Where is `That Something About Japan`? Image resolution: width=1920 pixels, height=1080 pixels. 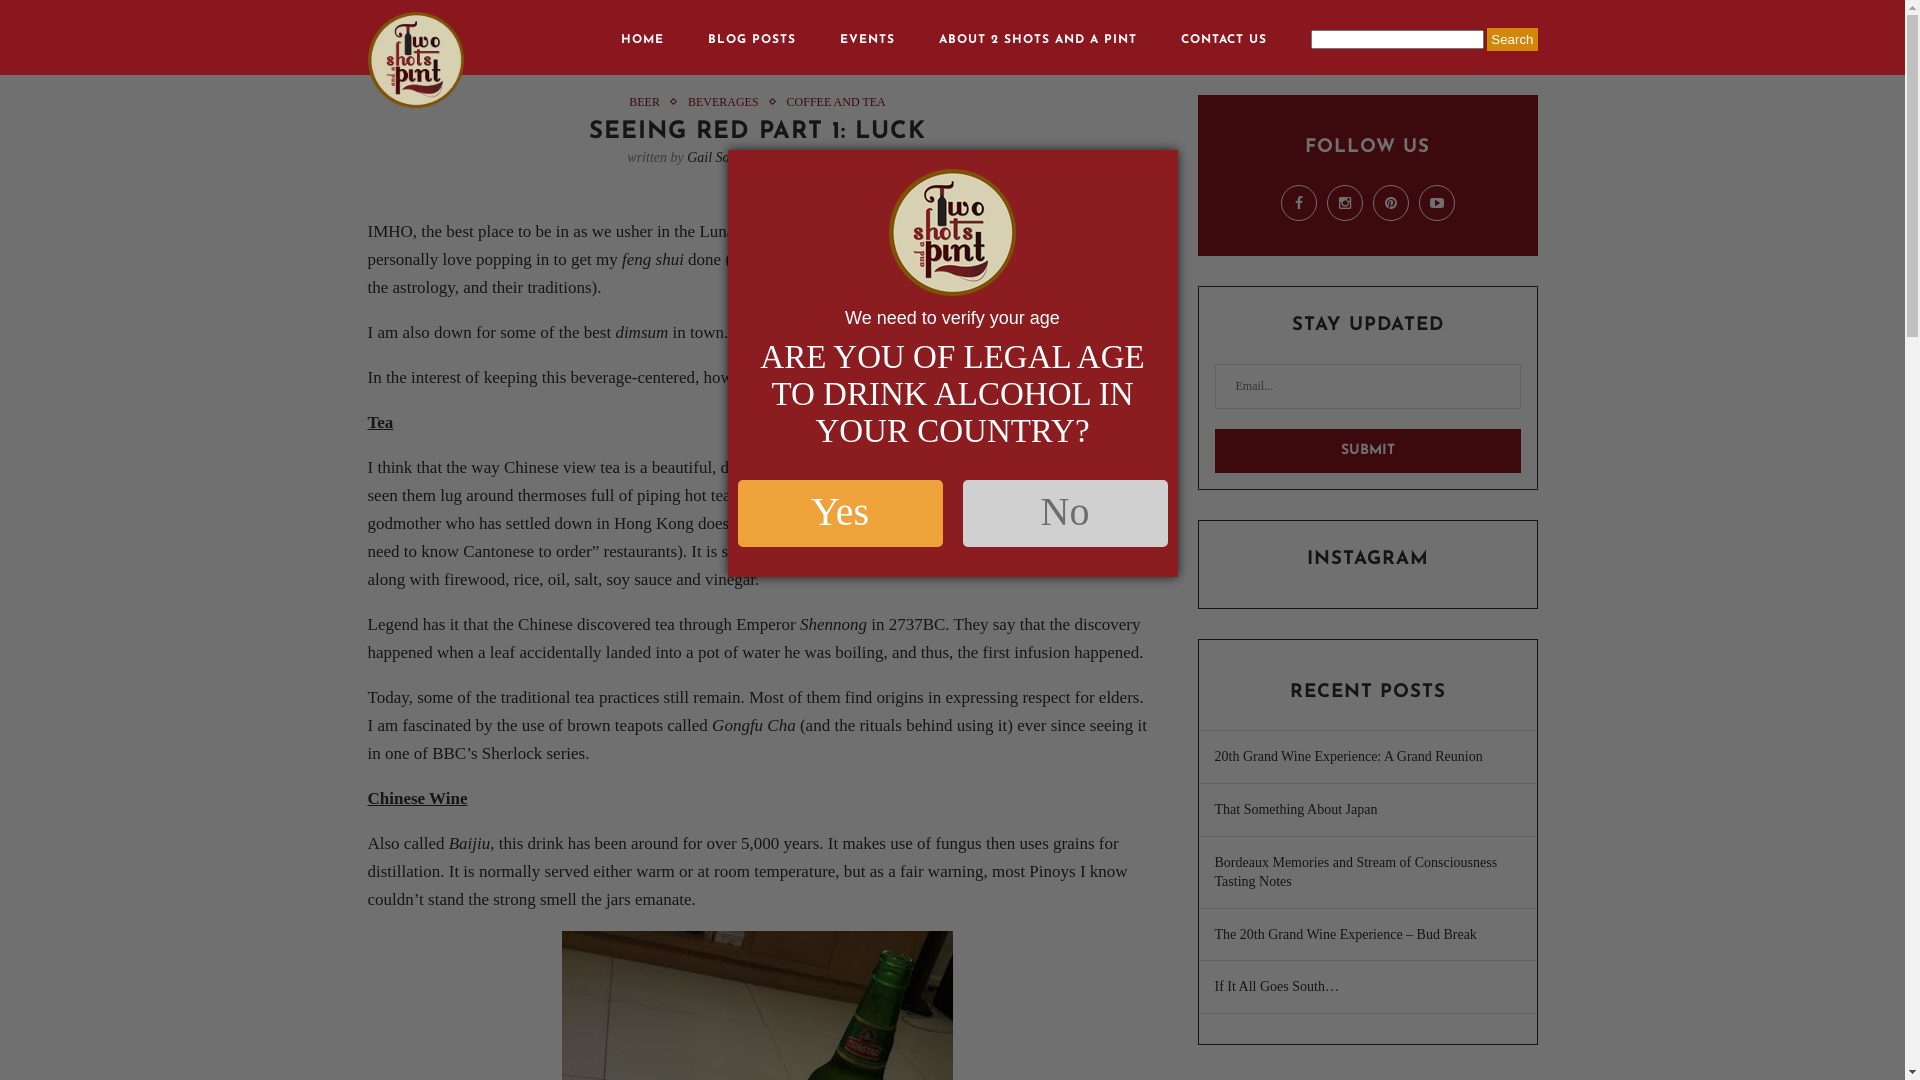 That Something About Japan is located at coordinates (1296, 810).